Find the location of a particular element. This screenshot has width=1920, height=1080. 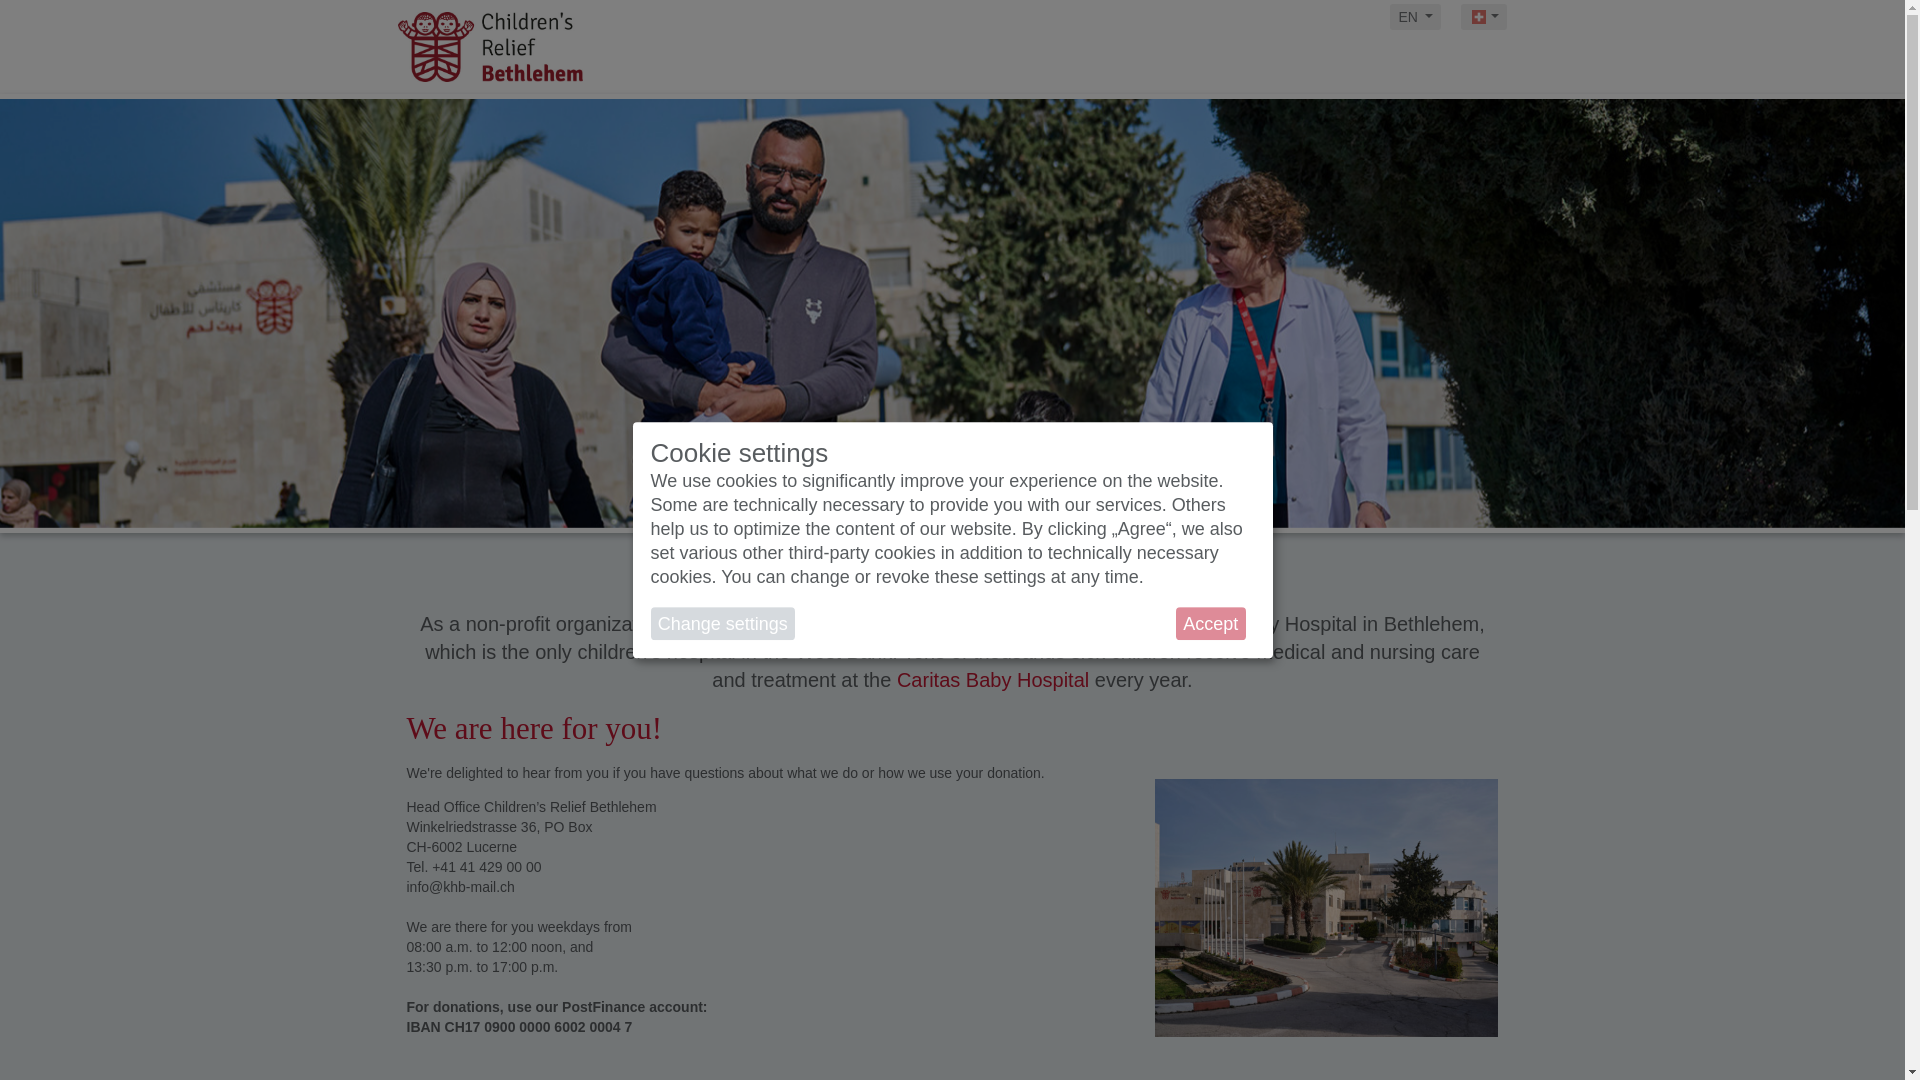

Accept is located at coordinates (1210, 624).